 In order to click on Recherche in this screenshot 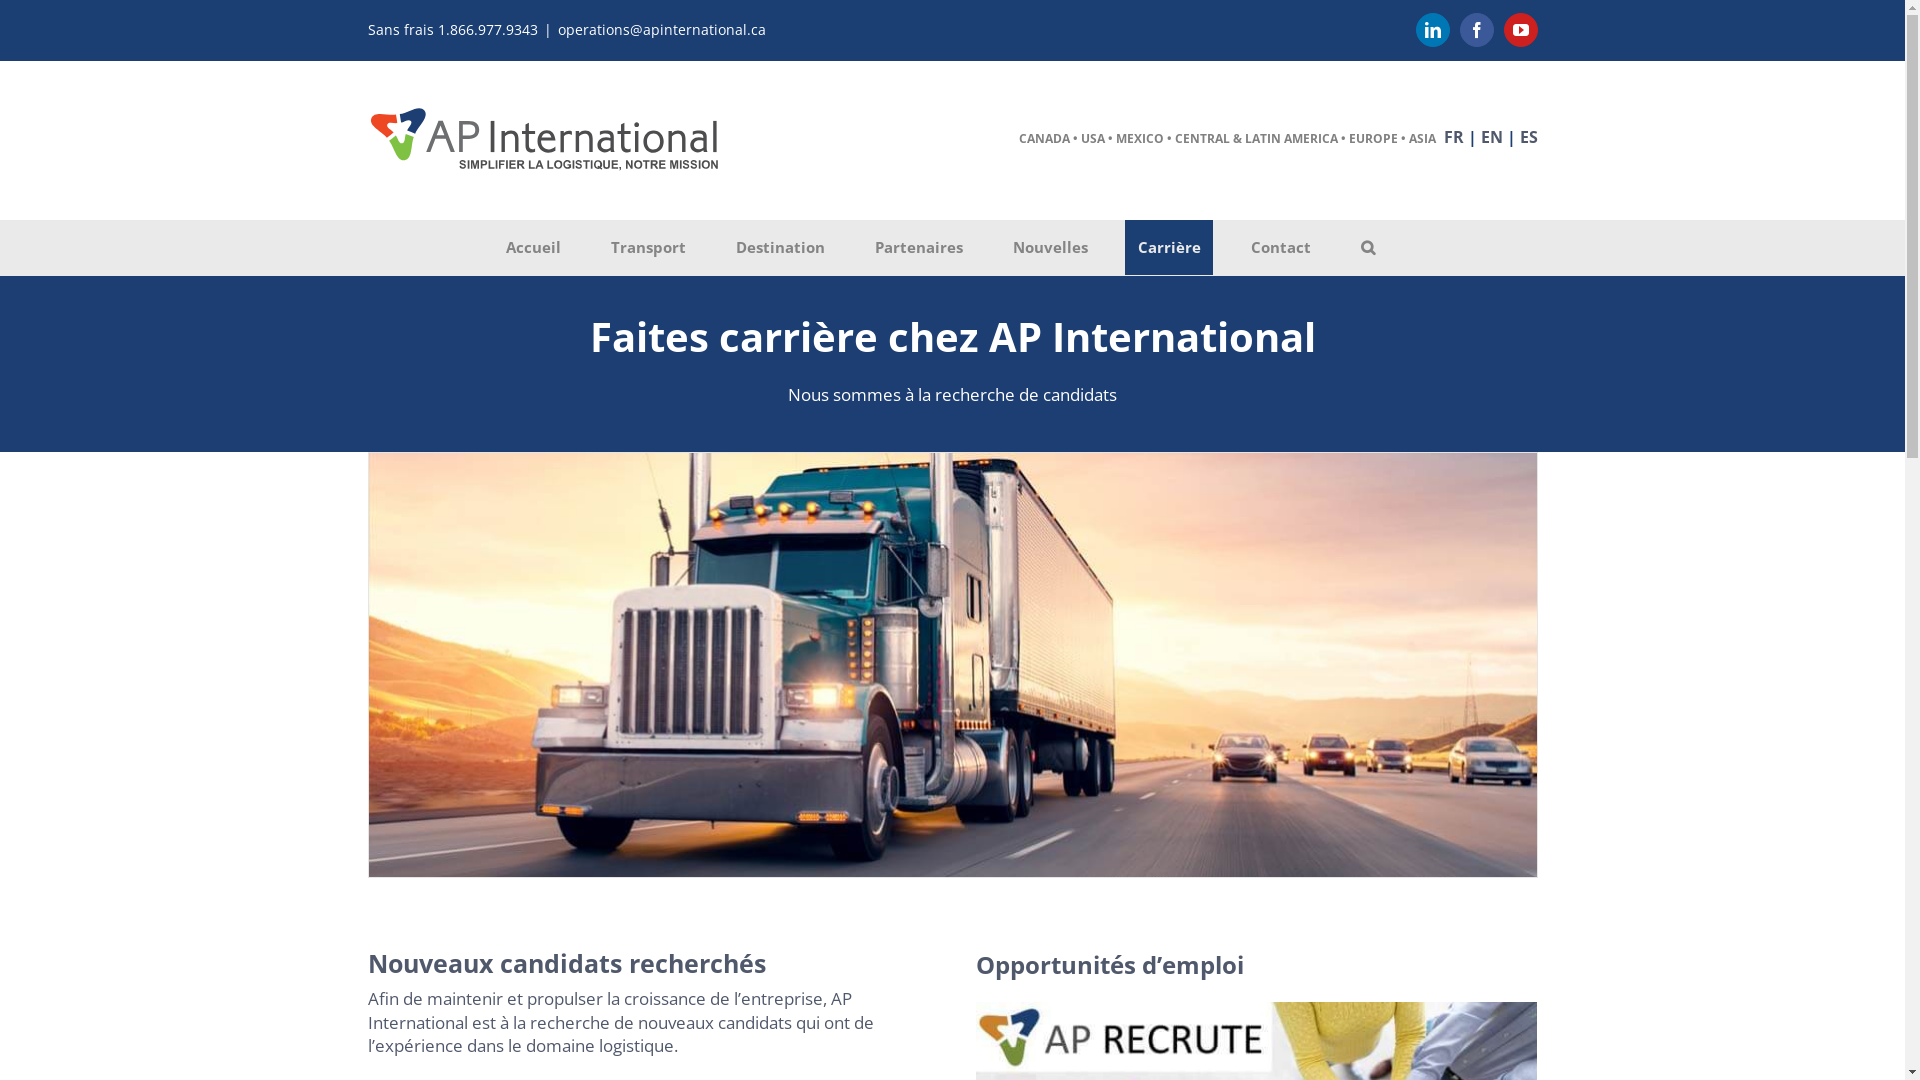, I will do `click(1368, 248)`.